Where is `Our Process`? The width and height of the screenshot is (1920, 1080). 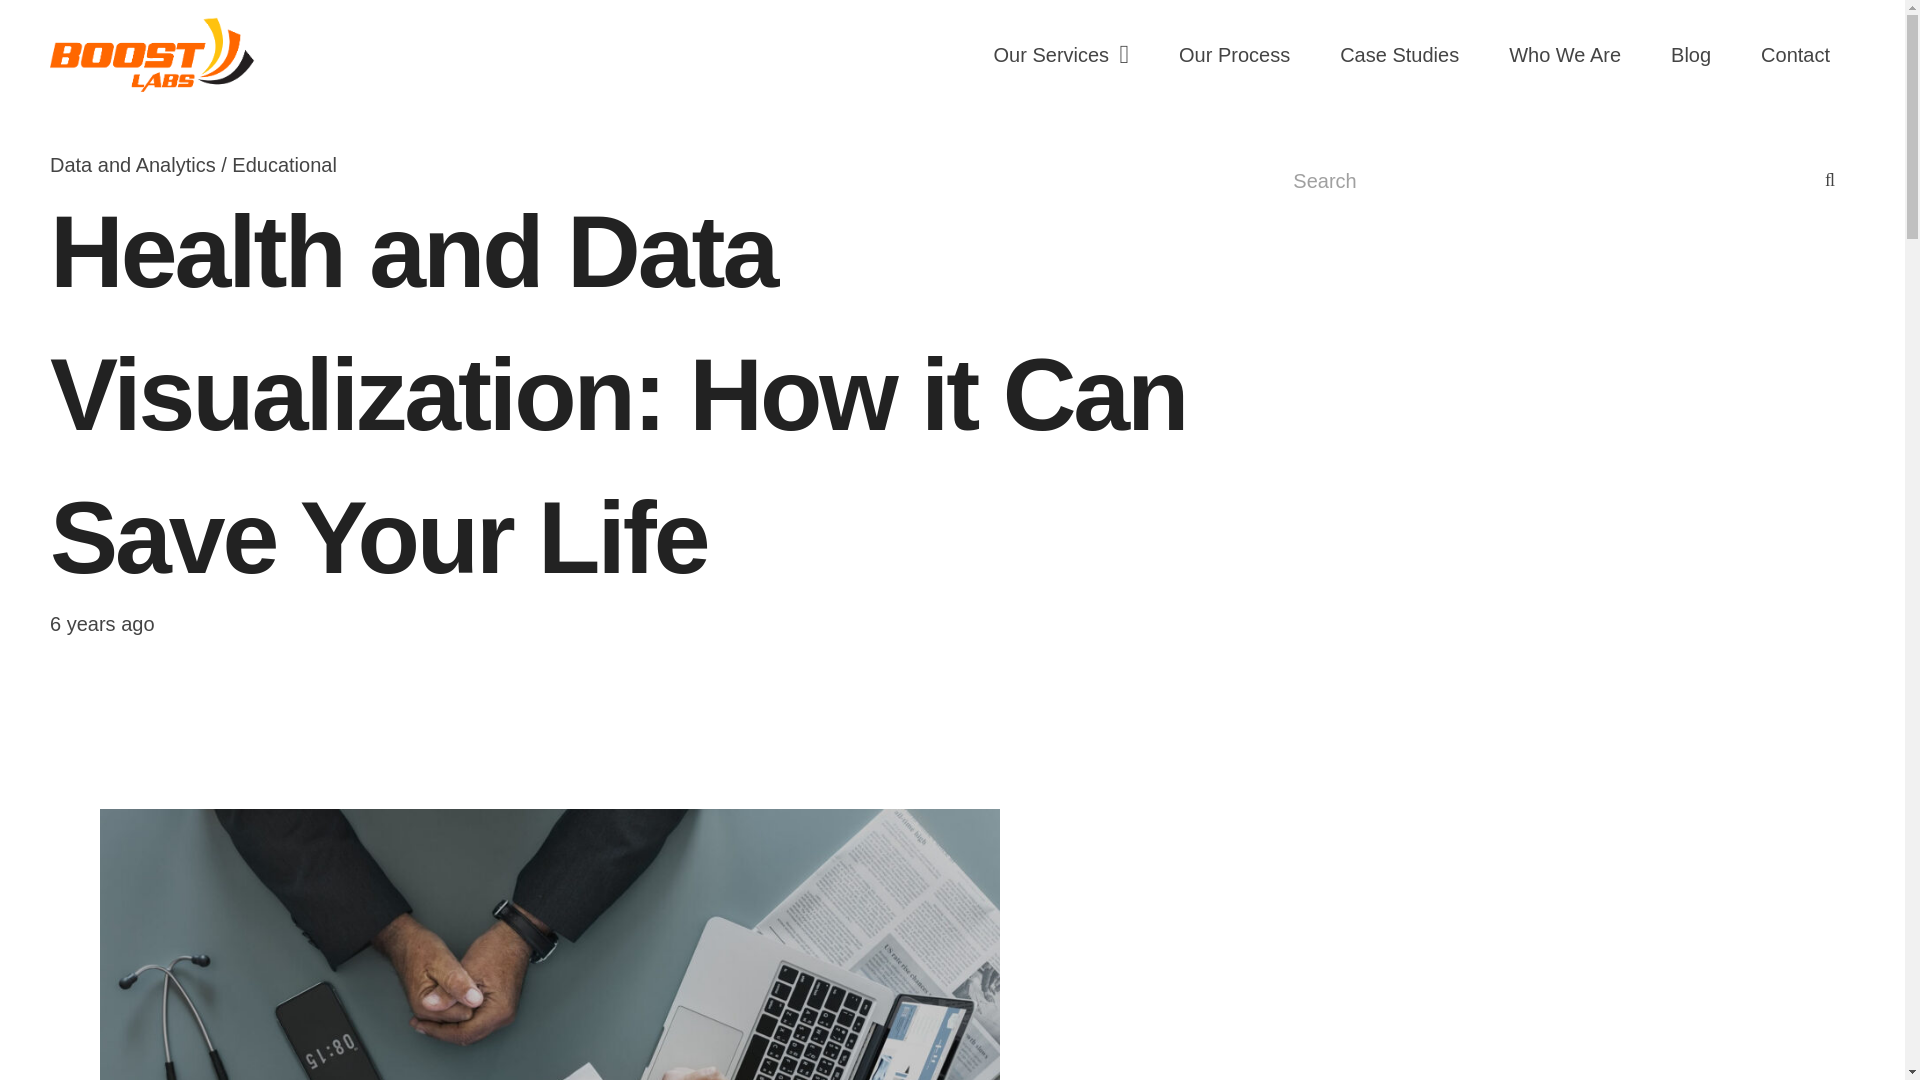
Our Process is located at coordinates (1234, 55).